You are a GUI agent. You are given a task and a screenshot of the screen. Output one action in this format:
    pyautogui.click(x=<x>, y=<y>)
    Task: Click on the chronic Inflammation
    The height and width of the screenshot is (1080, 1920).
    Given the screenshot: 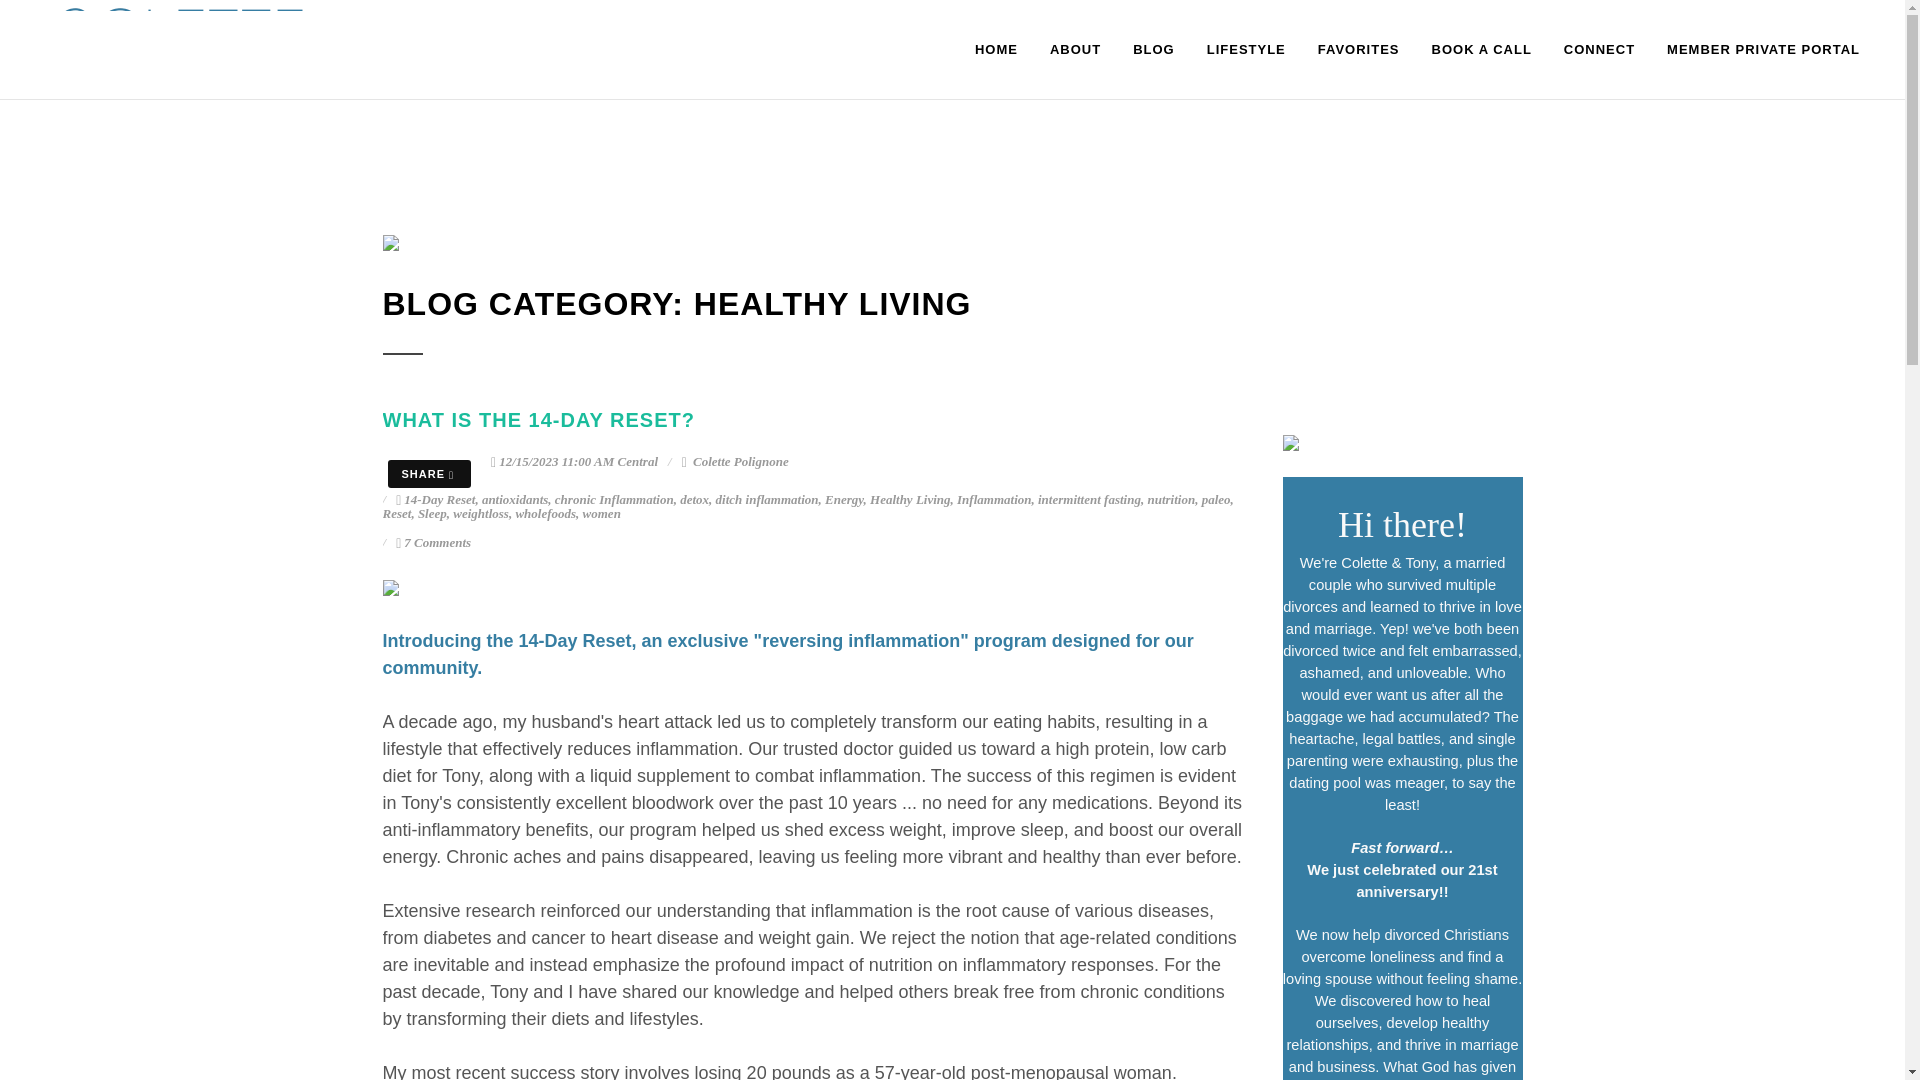 What is the action you would take?
    pyautogui.click(x=614, y=499)
    